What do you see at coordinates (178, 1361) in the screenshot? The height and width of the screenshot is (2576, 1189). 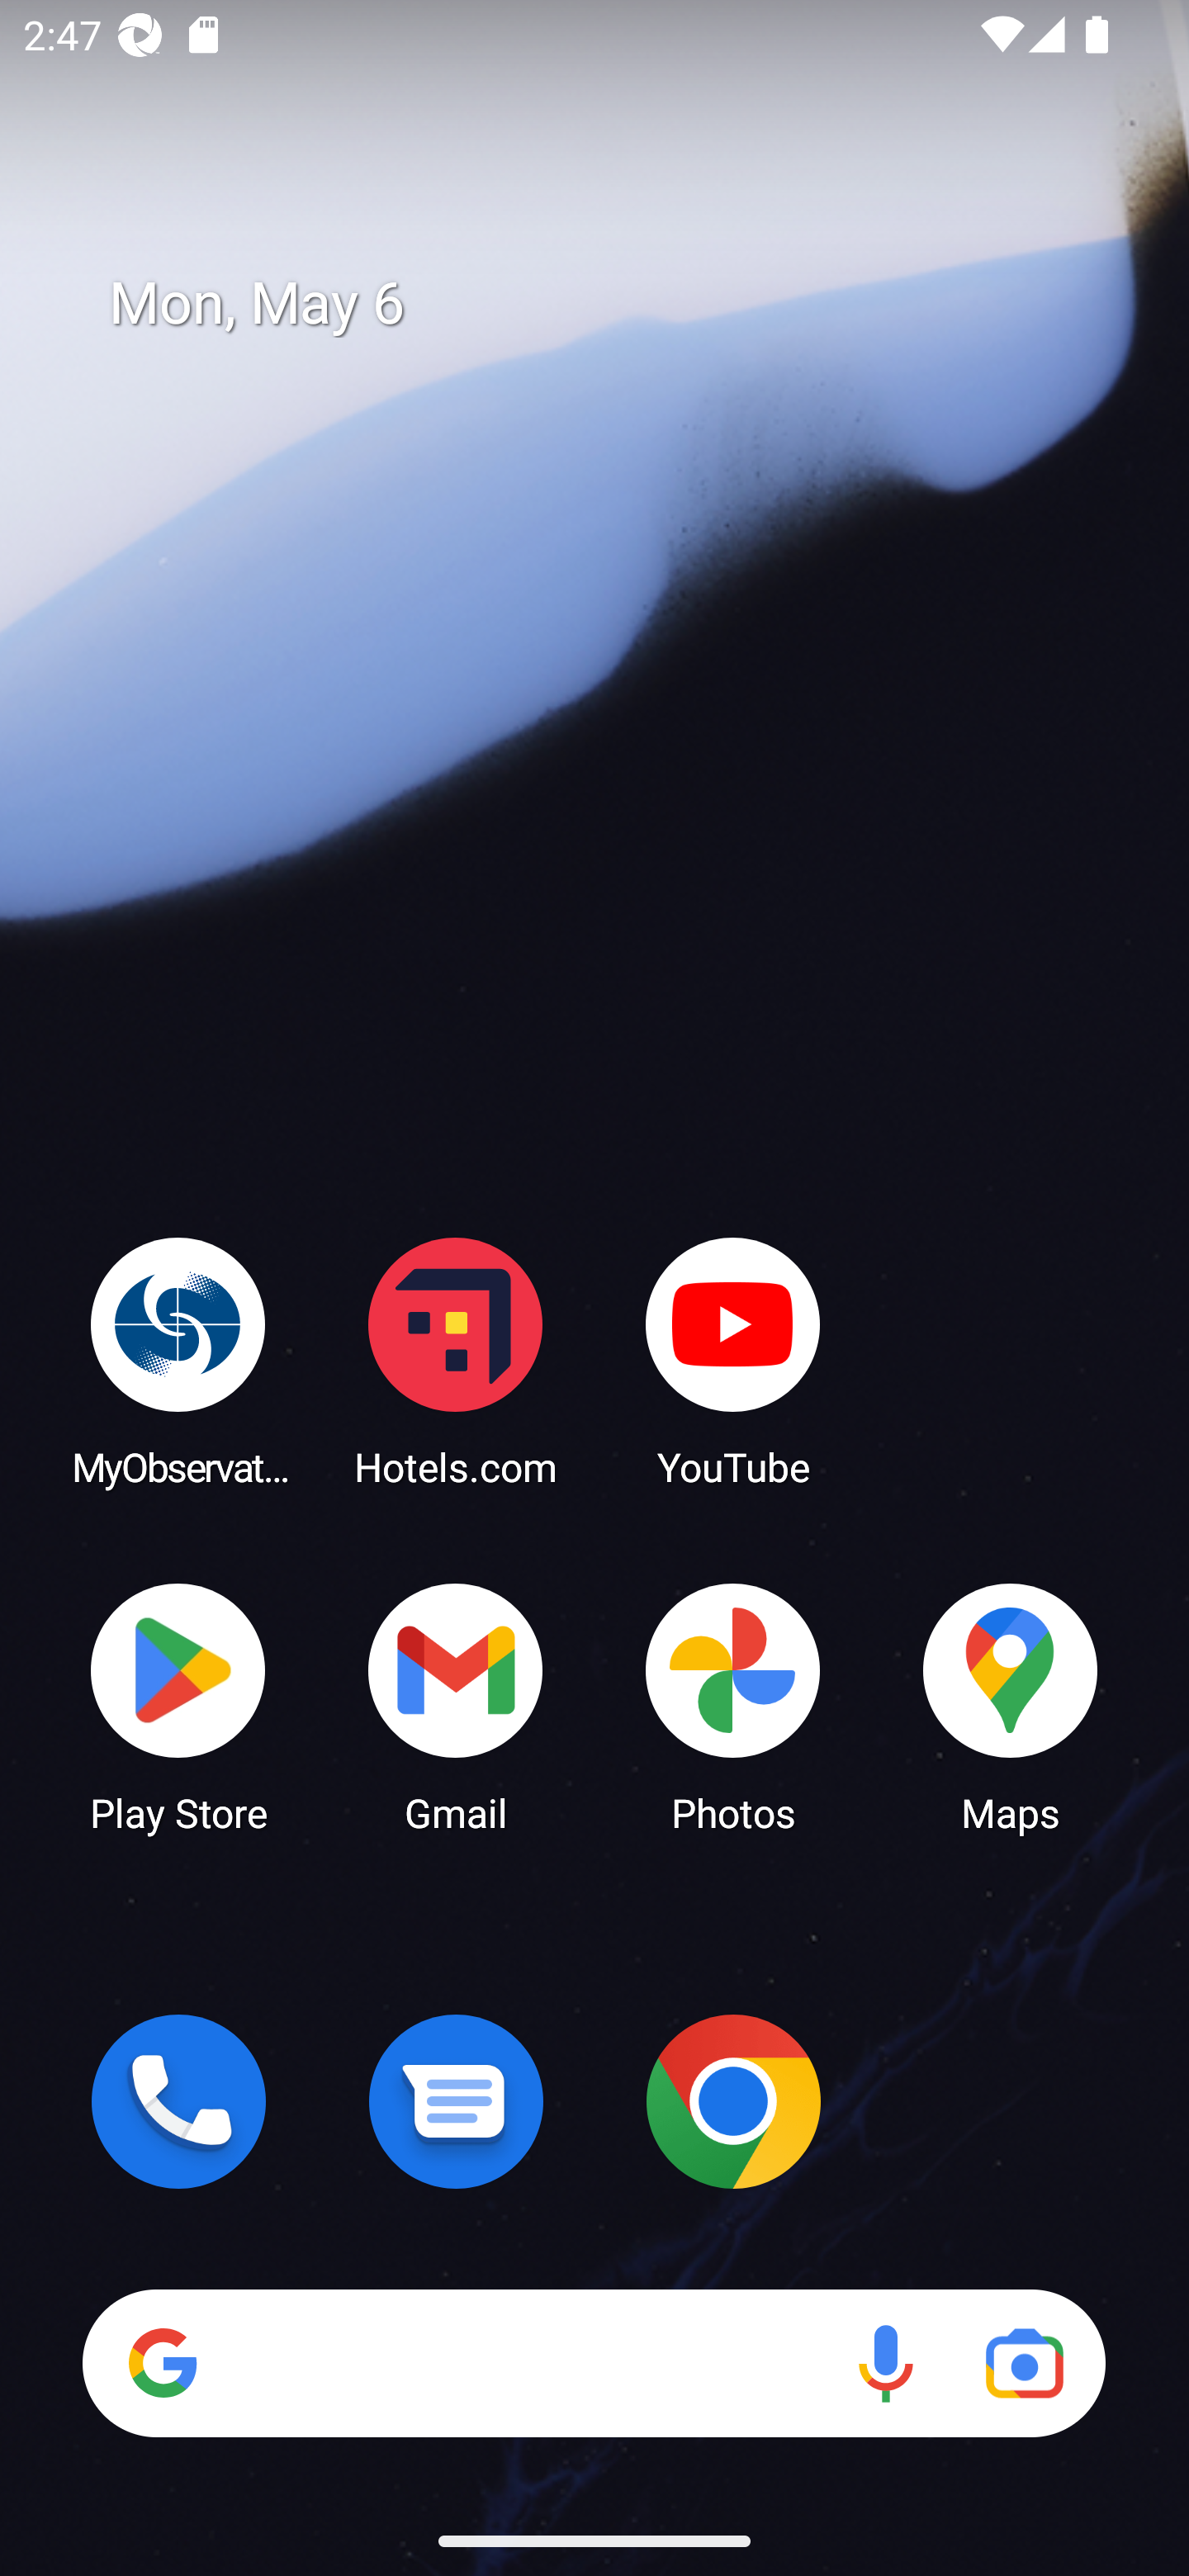 I see `MyObservatory` at bounding box center [178, 1361].